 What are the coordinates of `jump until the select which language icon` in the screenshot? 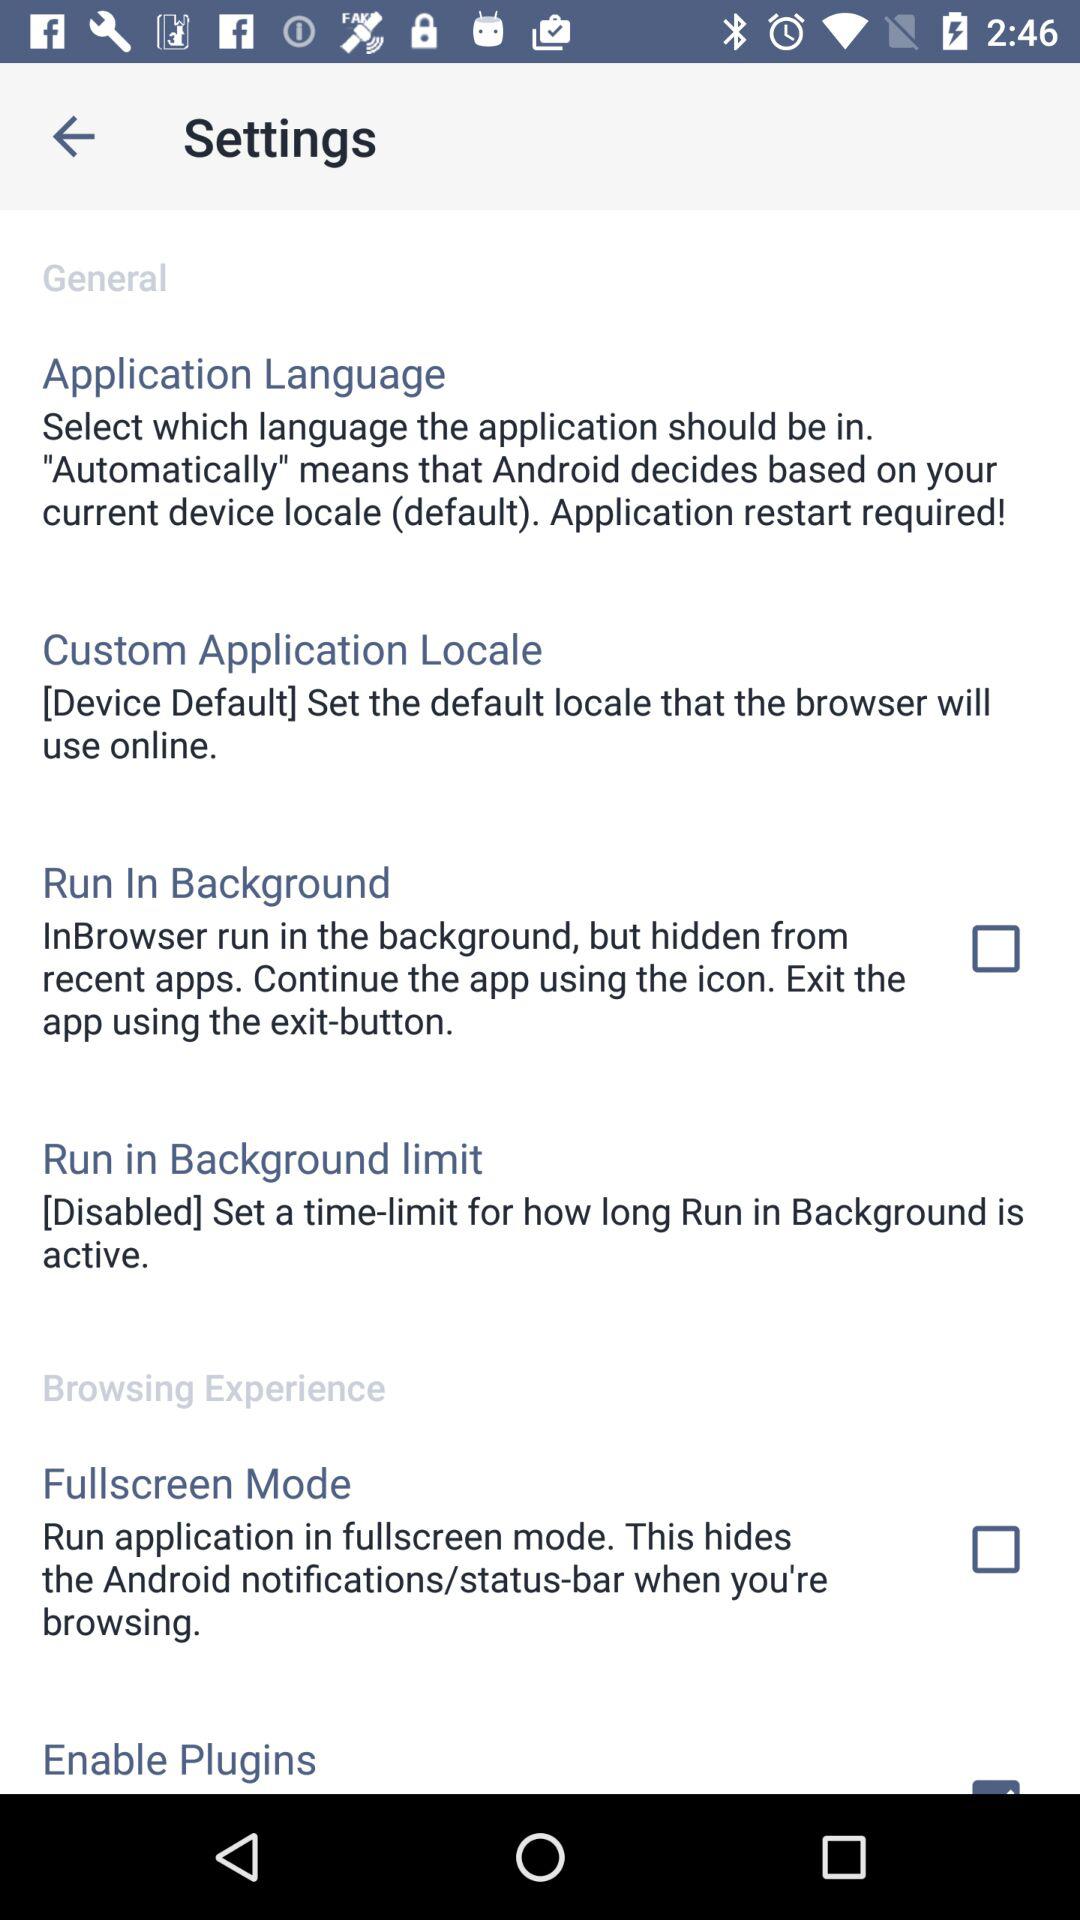 It's located at (540, 468).